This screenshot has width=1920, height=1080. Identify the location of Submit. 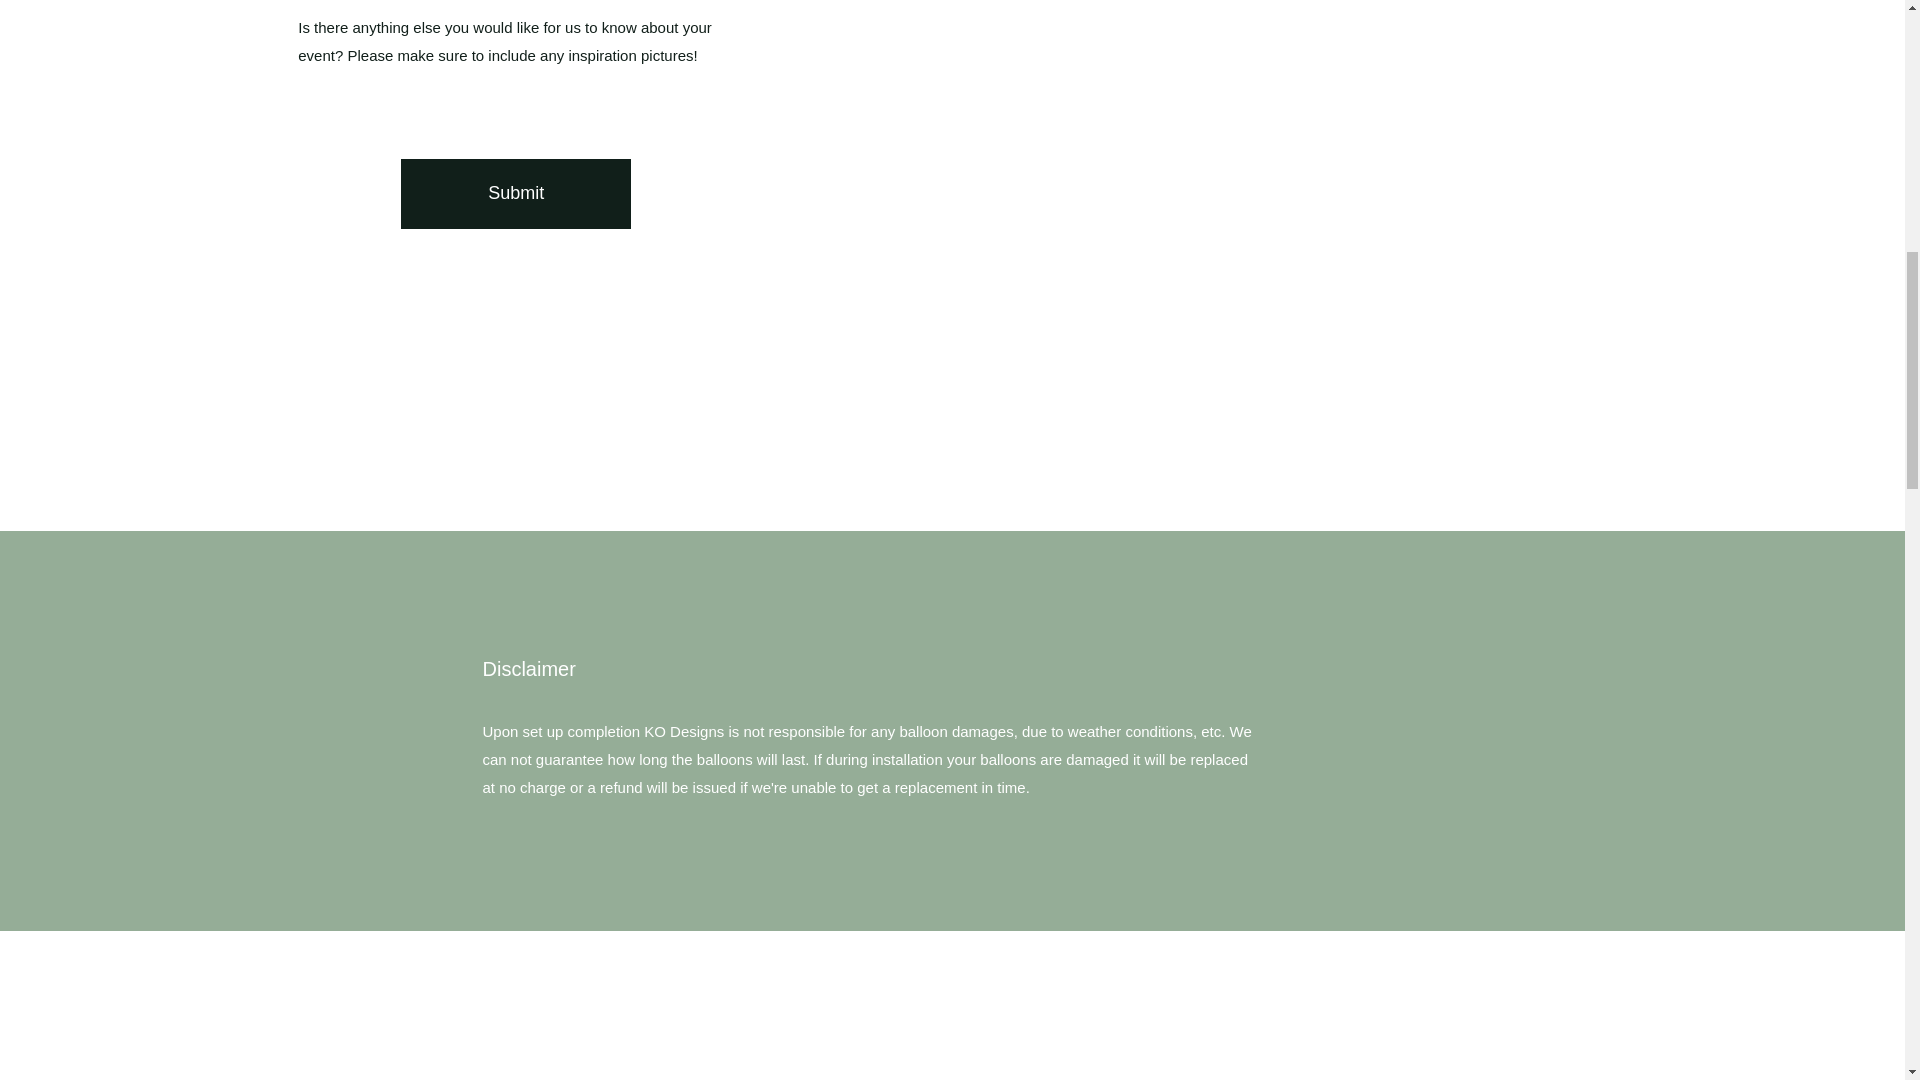
(516, 193).